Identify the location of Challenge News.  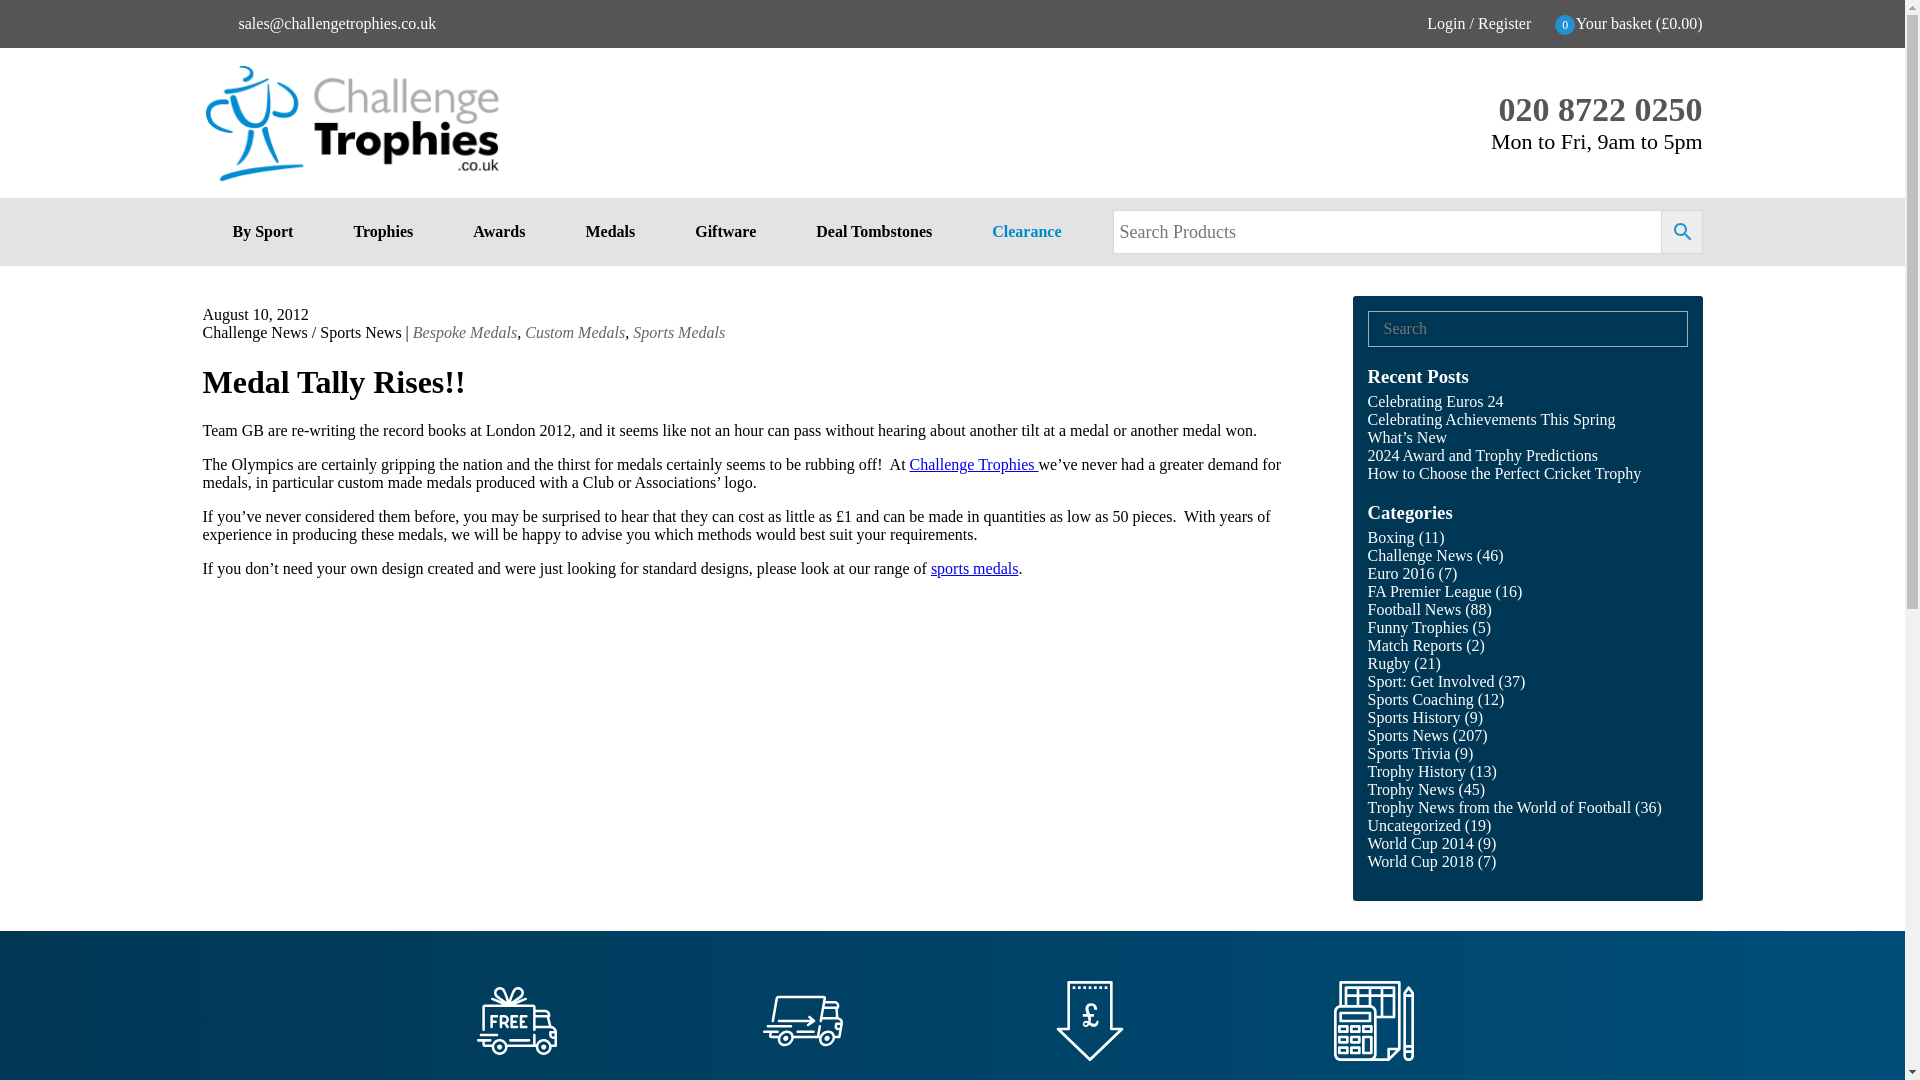
(254, 332).